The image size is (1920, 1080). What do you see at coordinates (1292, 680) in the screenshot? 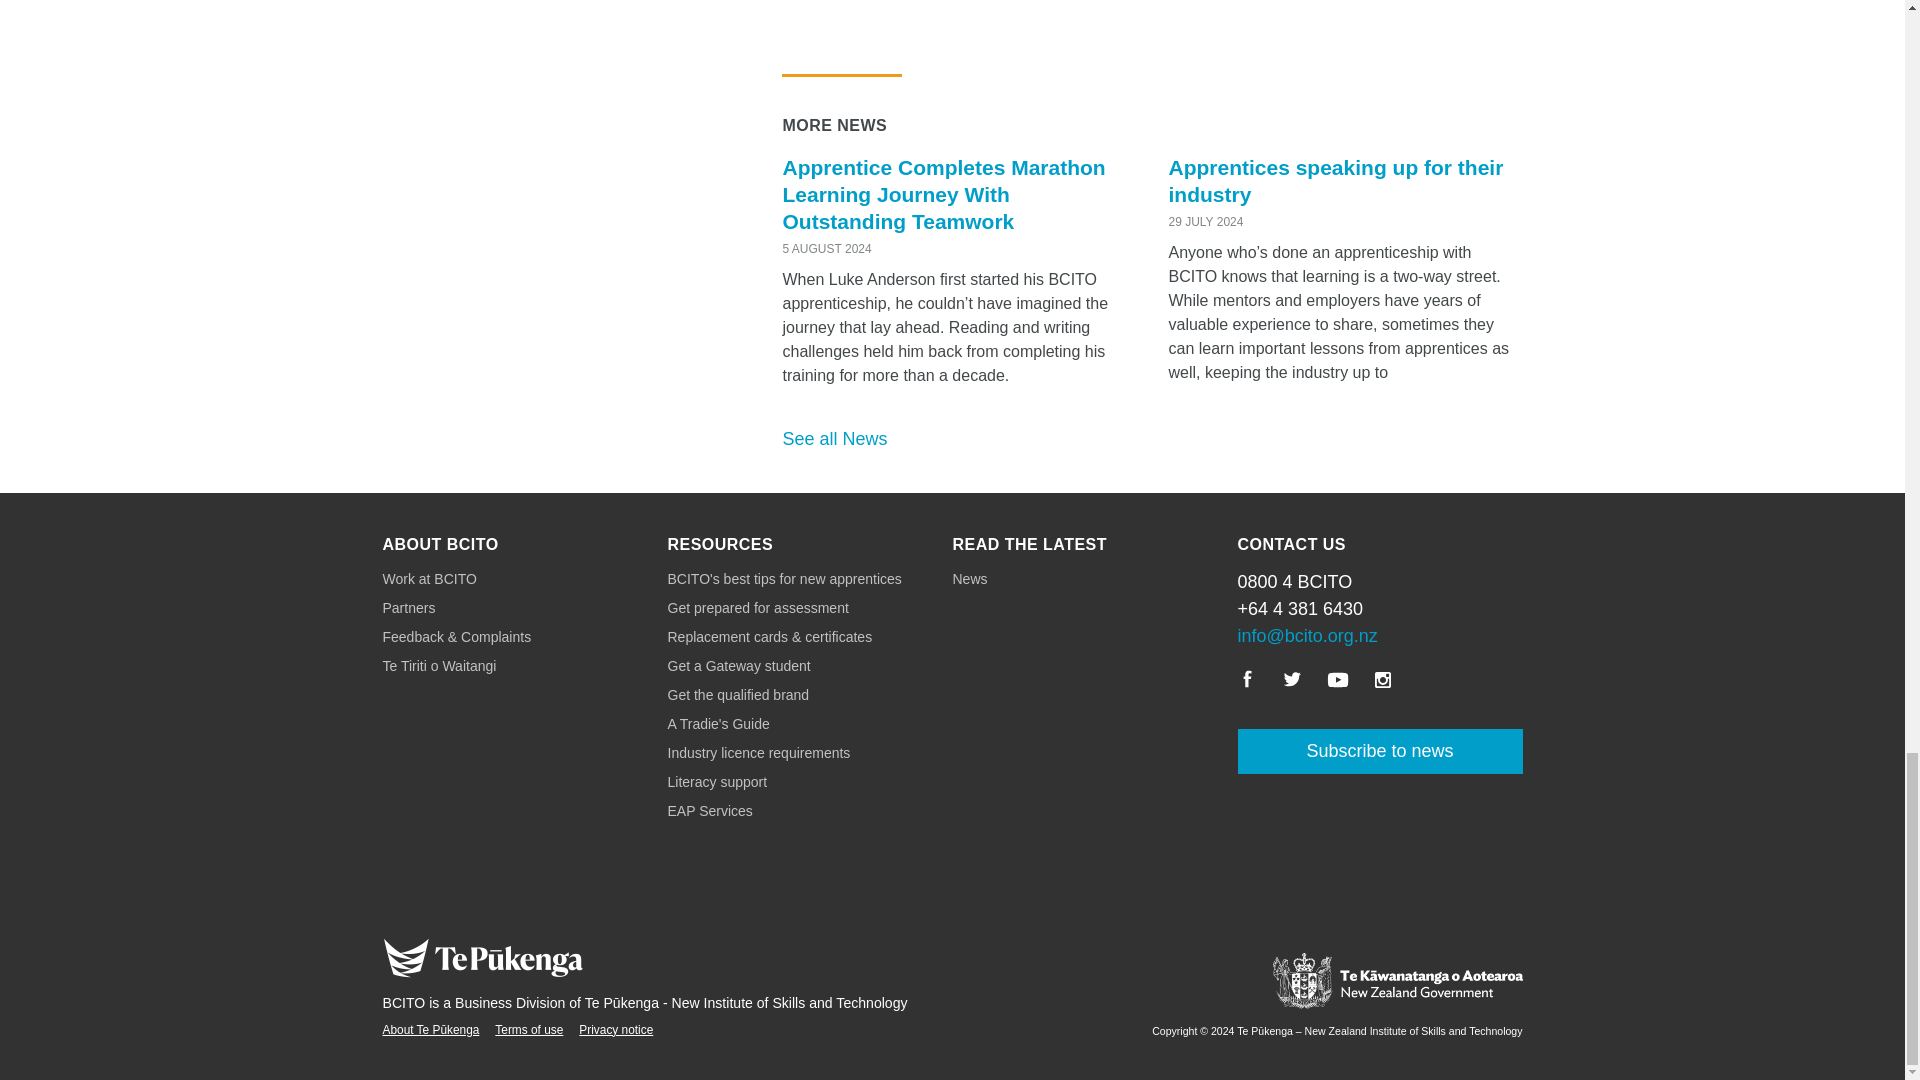
I see `Twitter` at bounding box center [1292, 680].